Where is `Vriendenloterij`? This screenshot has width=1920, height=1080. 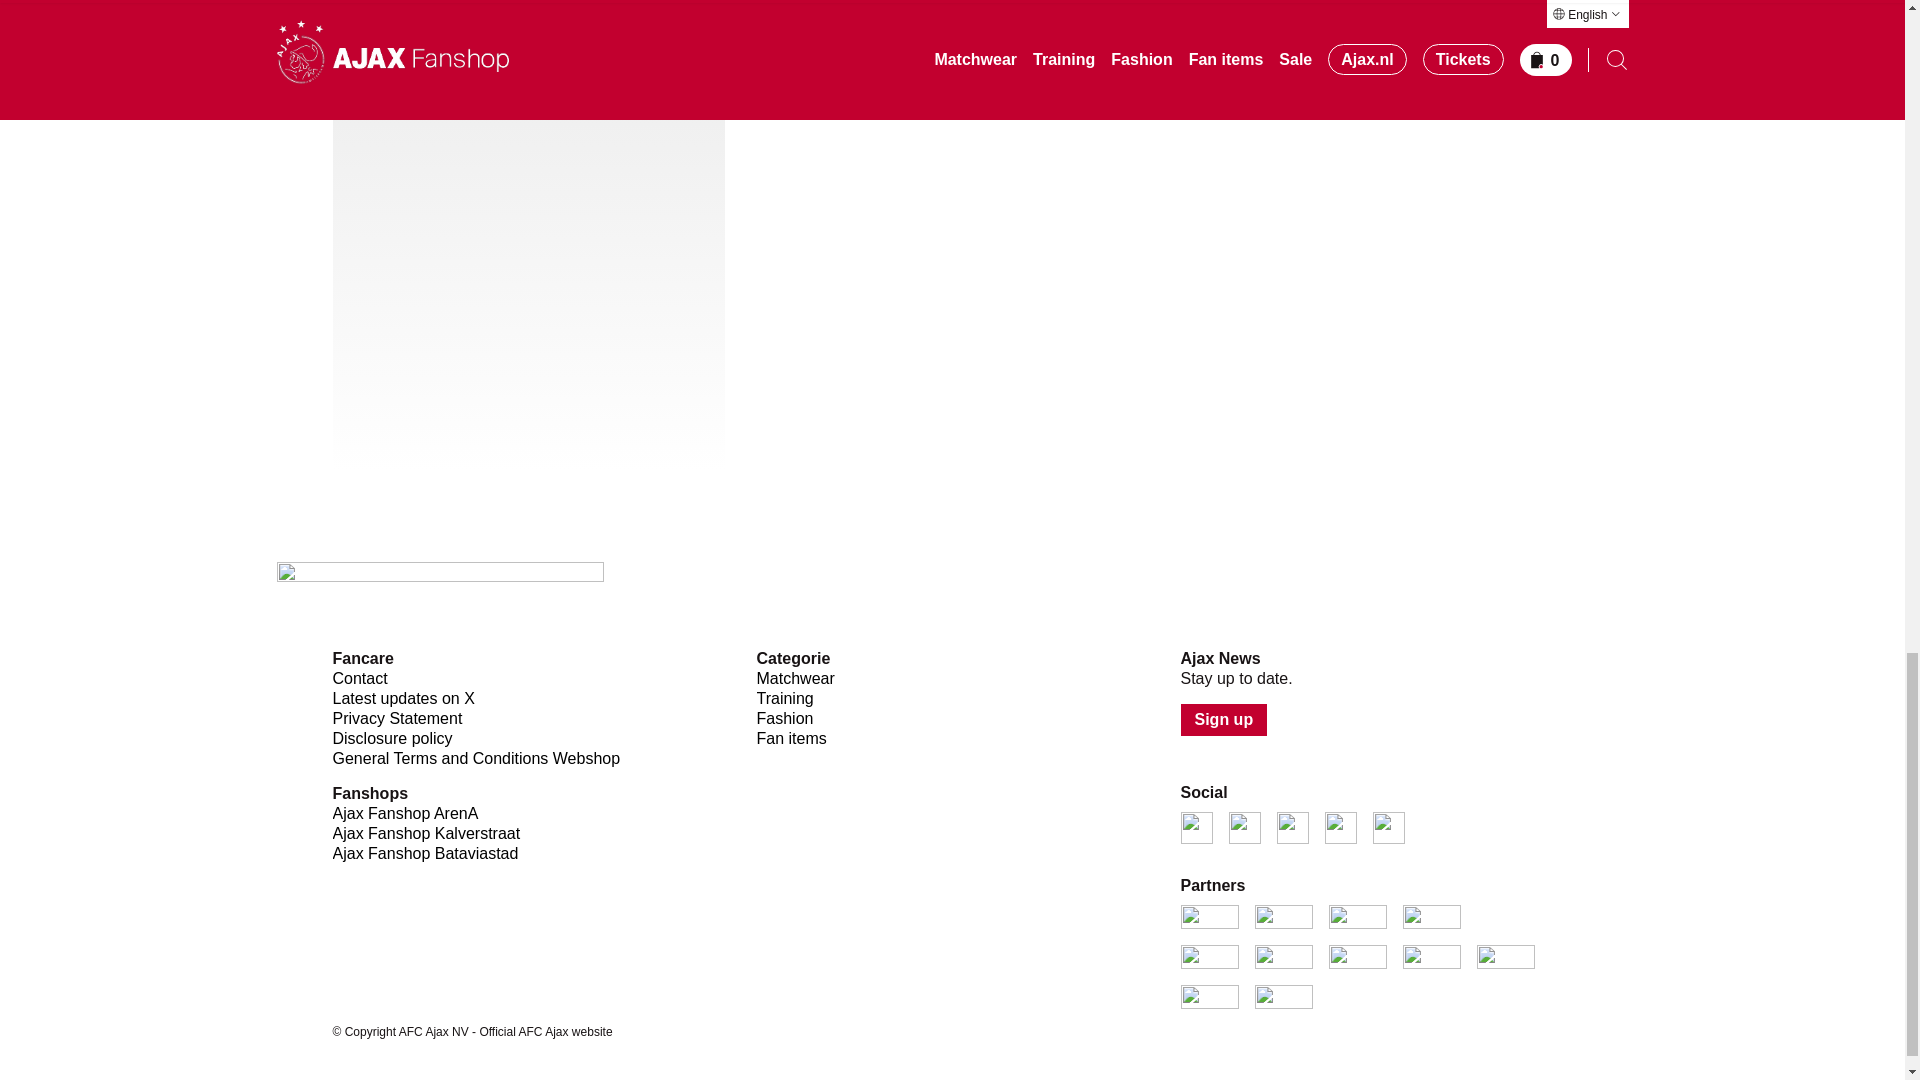 Vriendenloterij is located at coordinates (1357, 956).